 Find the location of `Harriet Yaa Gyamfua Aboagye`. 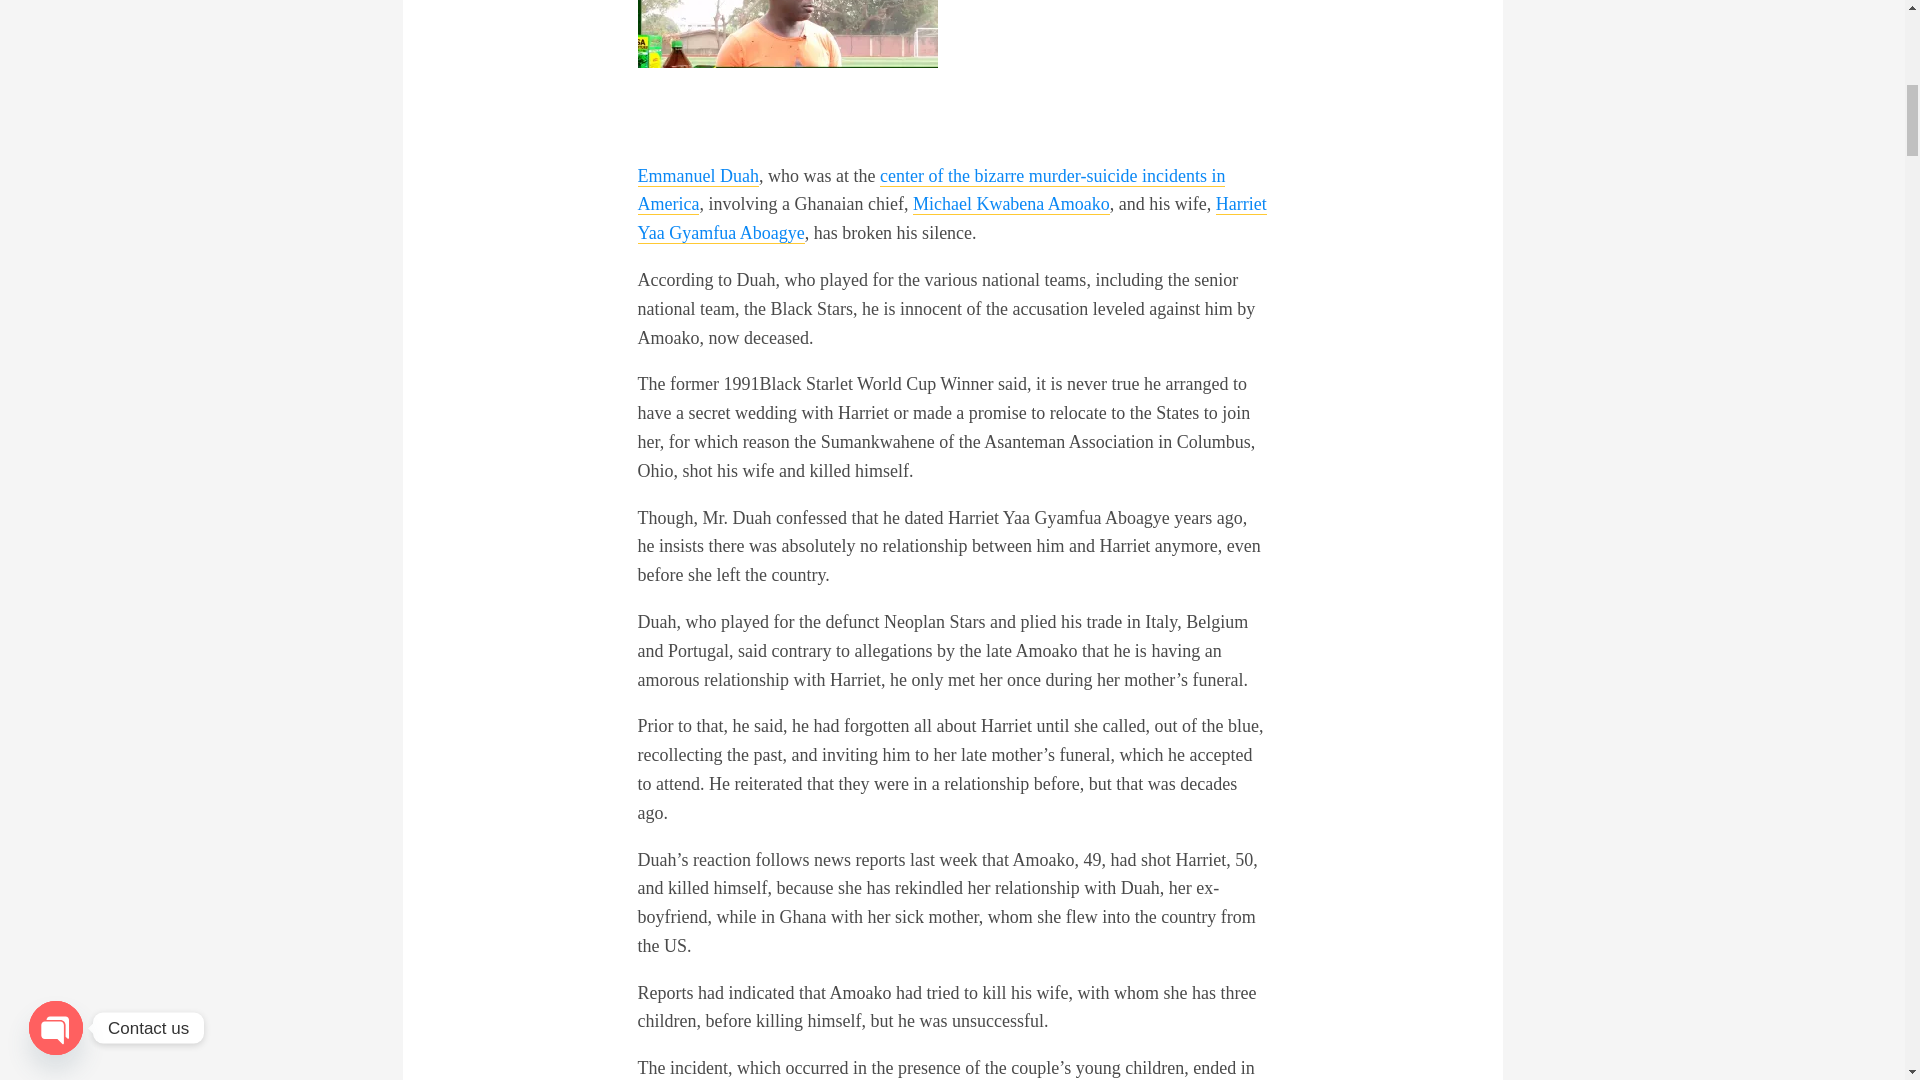

Harriet Yaa Gyamfua Aboagye is located at coordinates (952, 219).